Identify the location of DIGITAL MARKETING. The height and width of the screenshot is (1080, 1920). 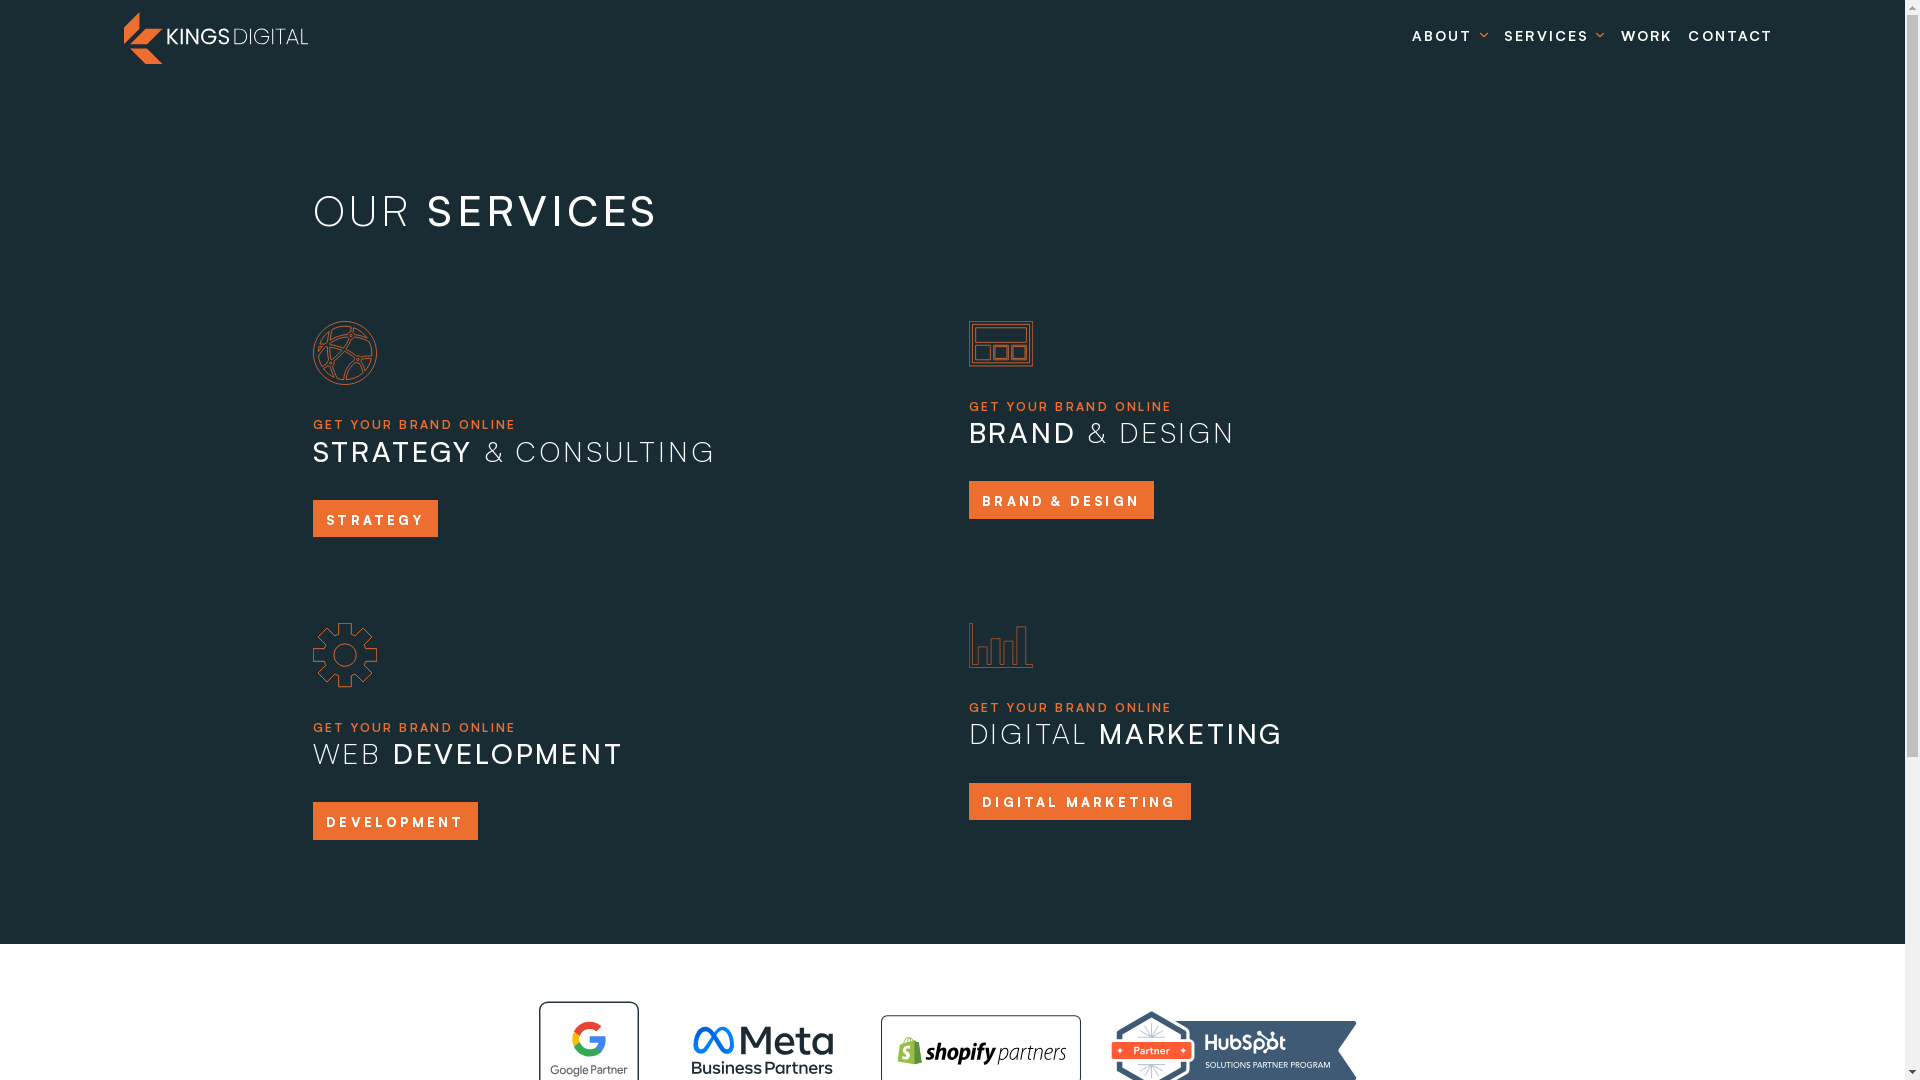
(1079, 802).